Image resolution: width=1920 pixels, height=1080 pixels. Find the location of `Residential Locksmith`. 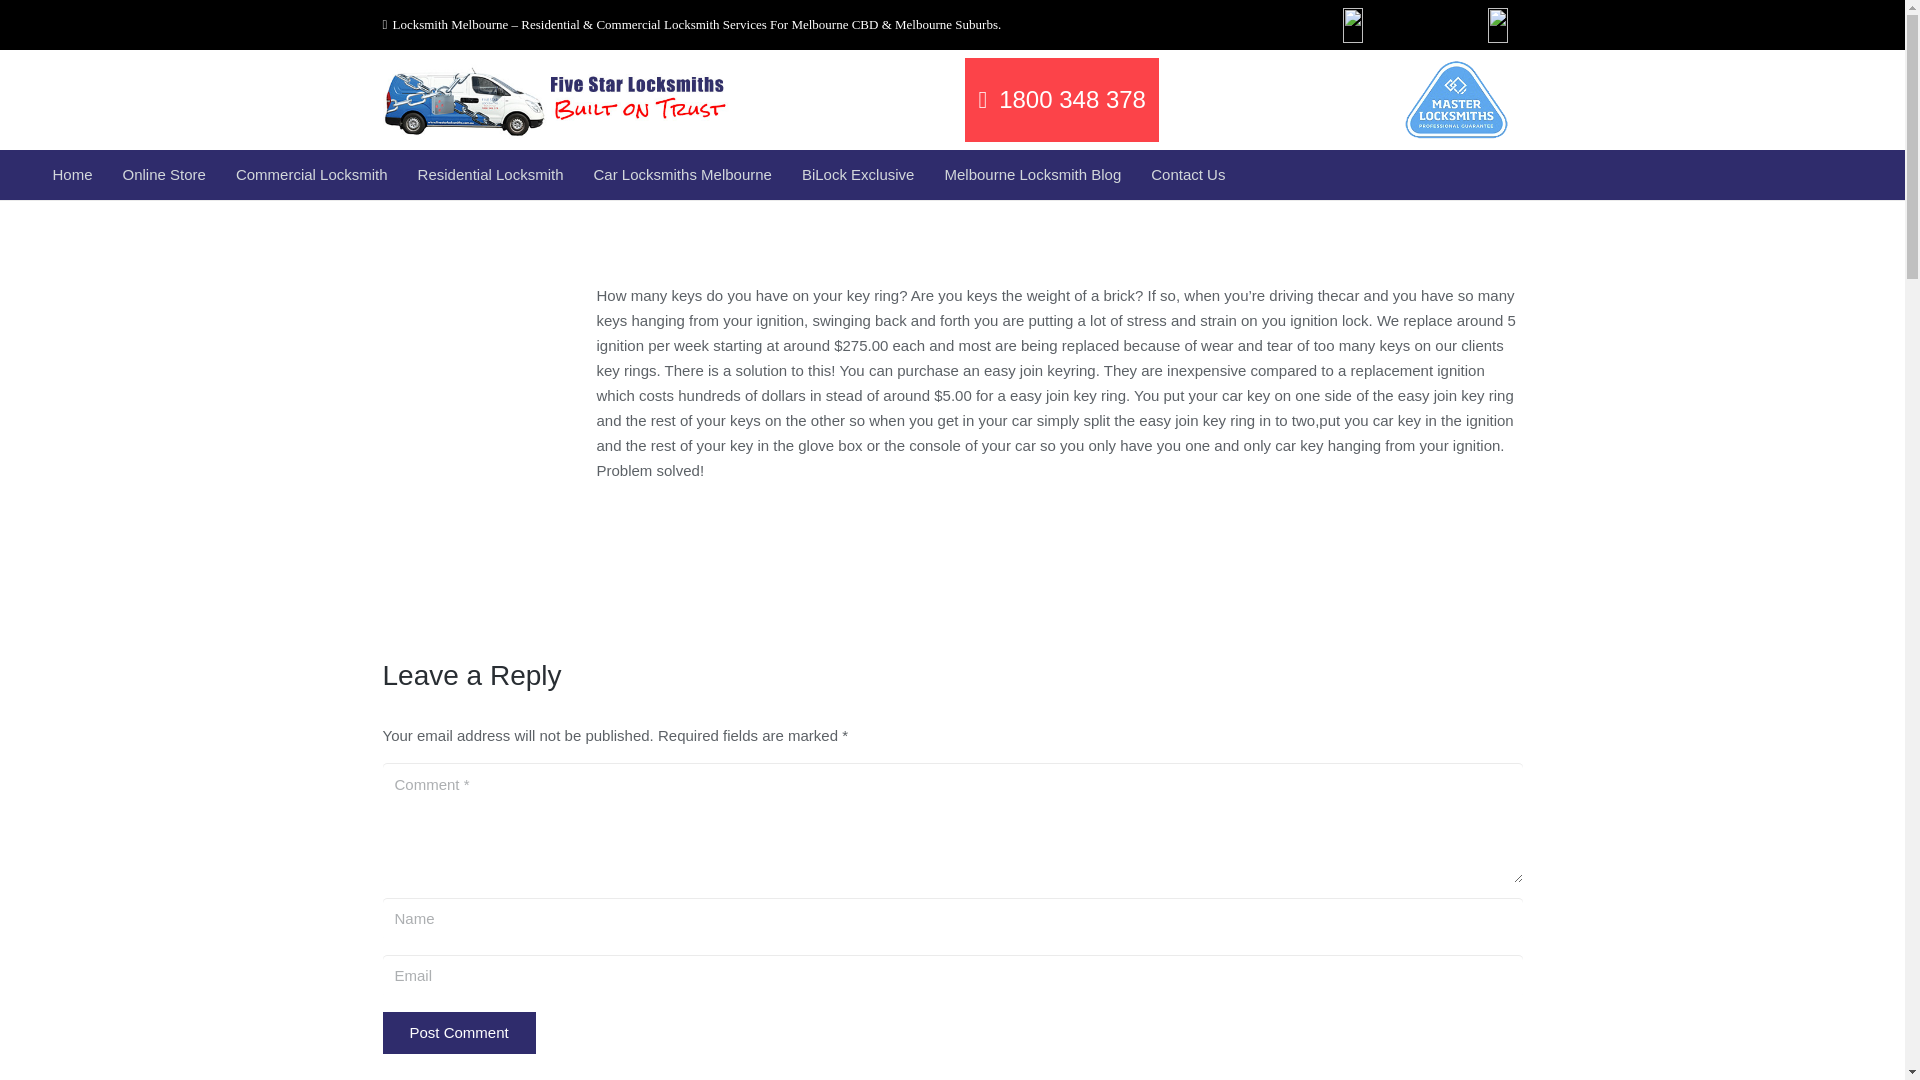

Residential Locksmith is located at coordinates (491, 174).